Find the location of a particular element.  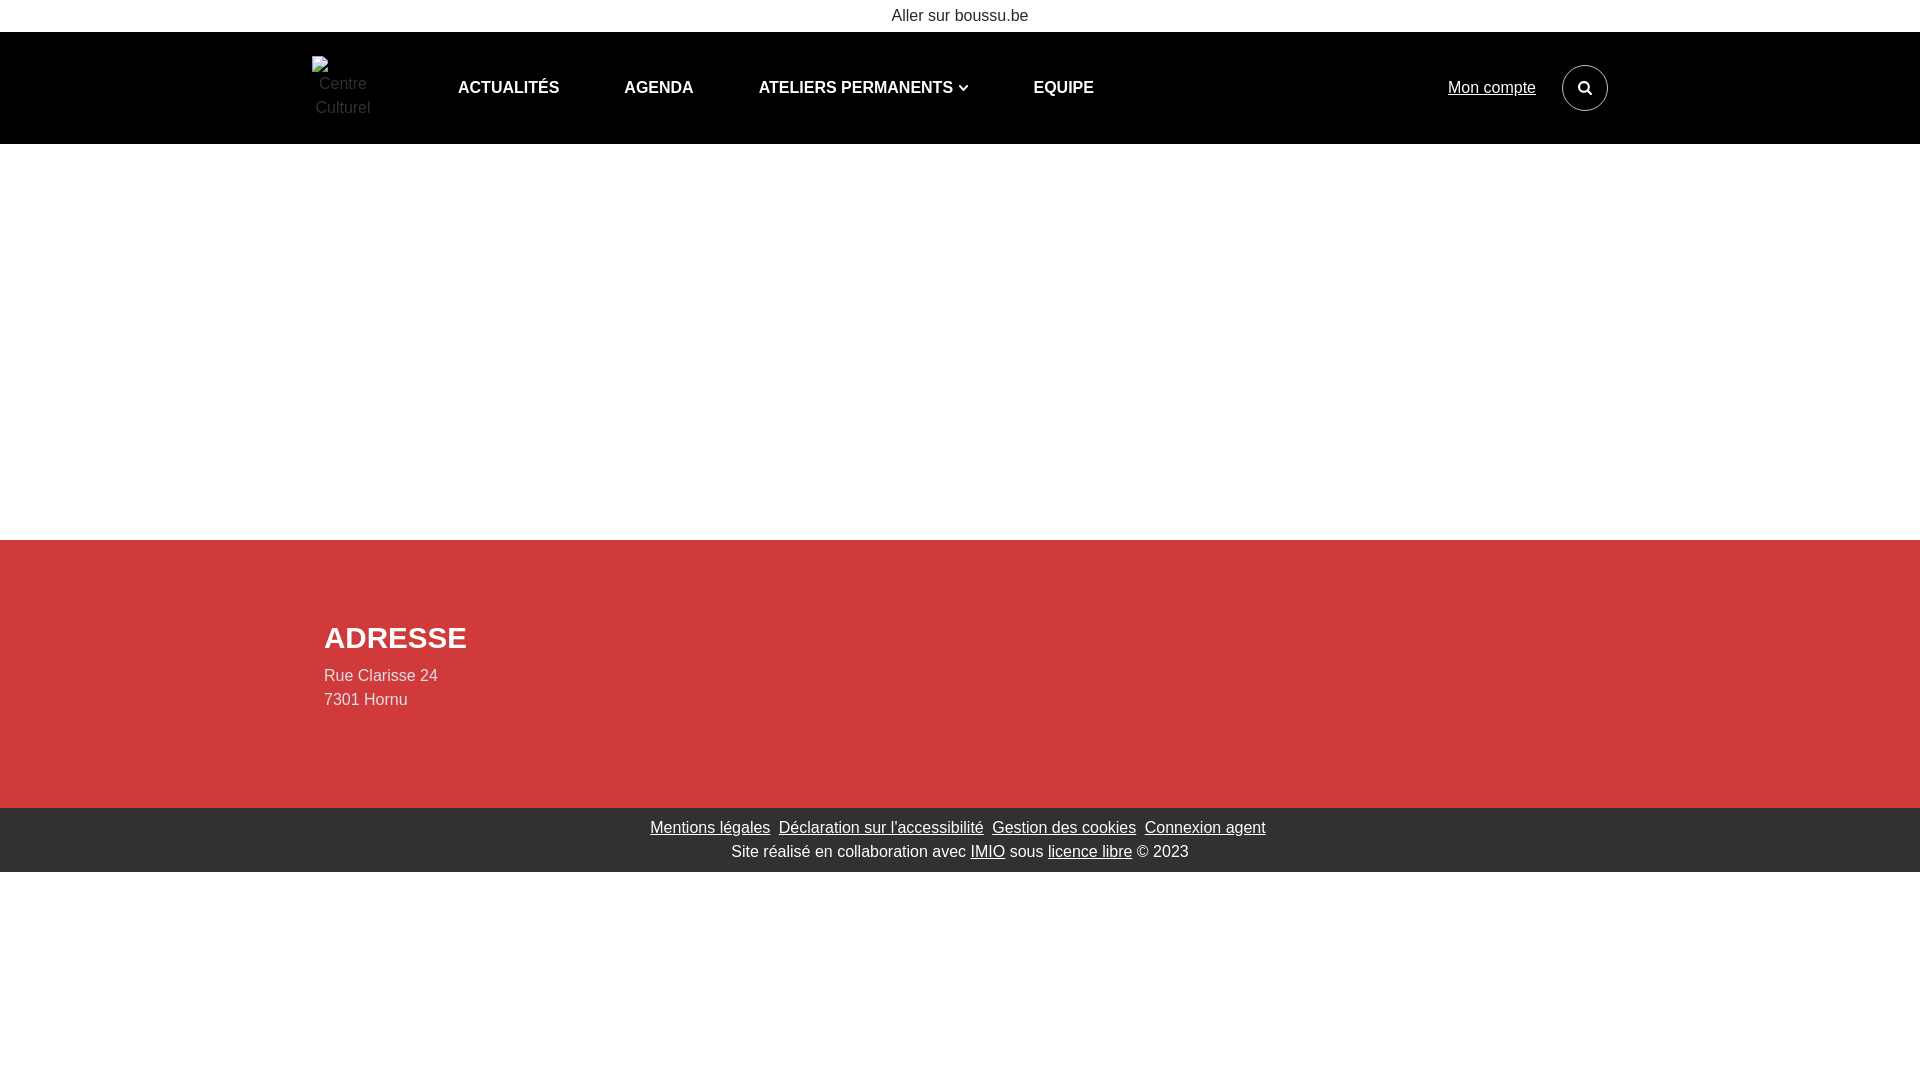

Rechercher is located at coordinates (1585, 88).